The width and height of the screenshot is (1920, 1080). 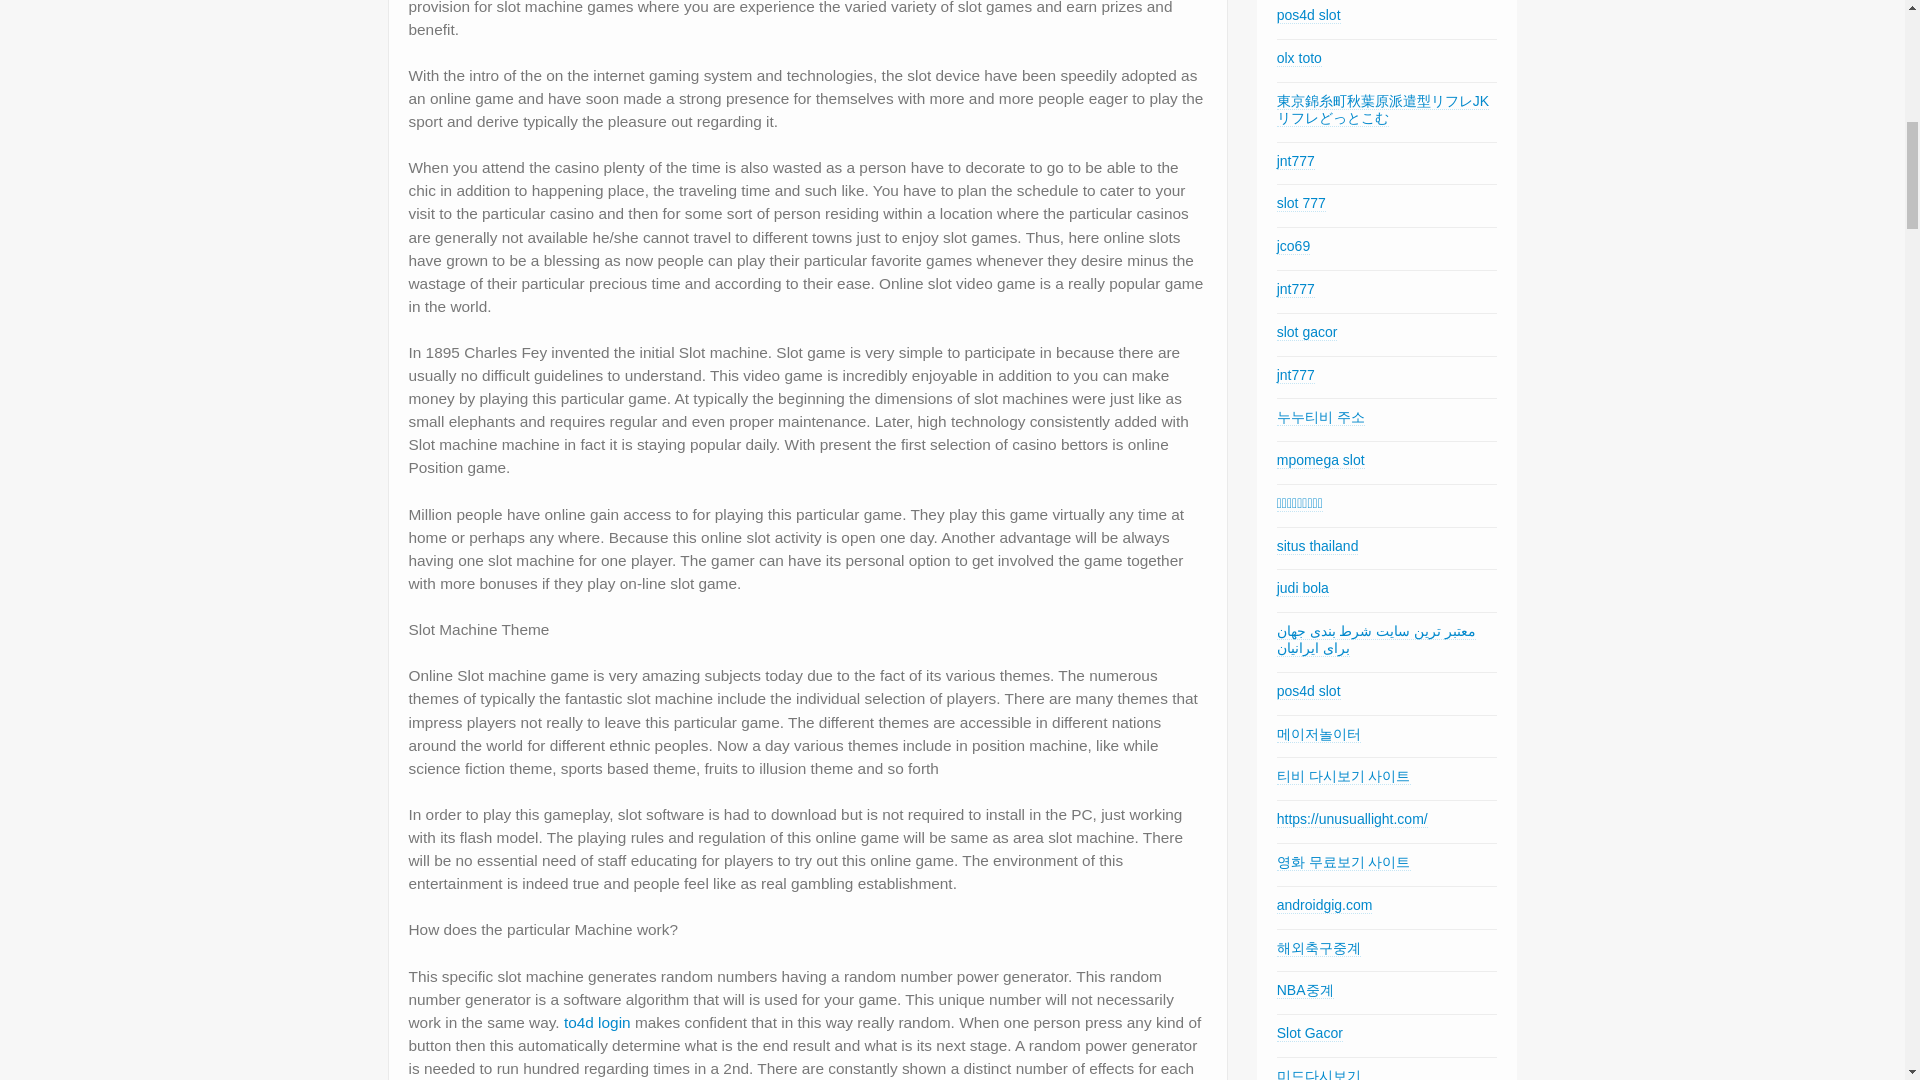 I want to click on jnt777, so click(x=1296, y=161).